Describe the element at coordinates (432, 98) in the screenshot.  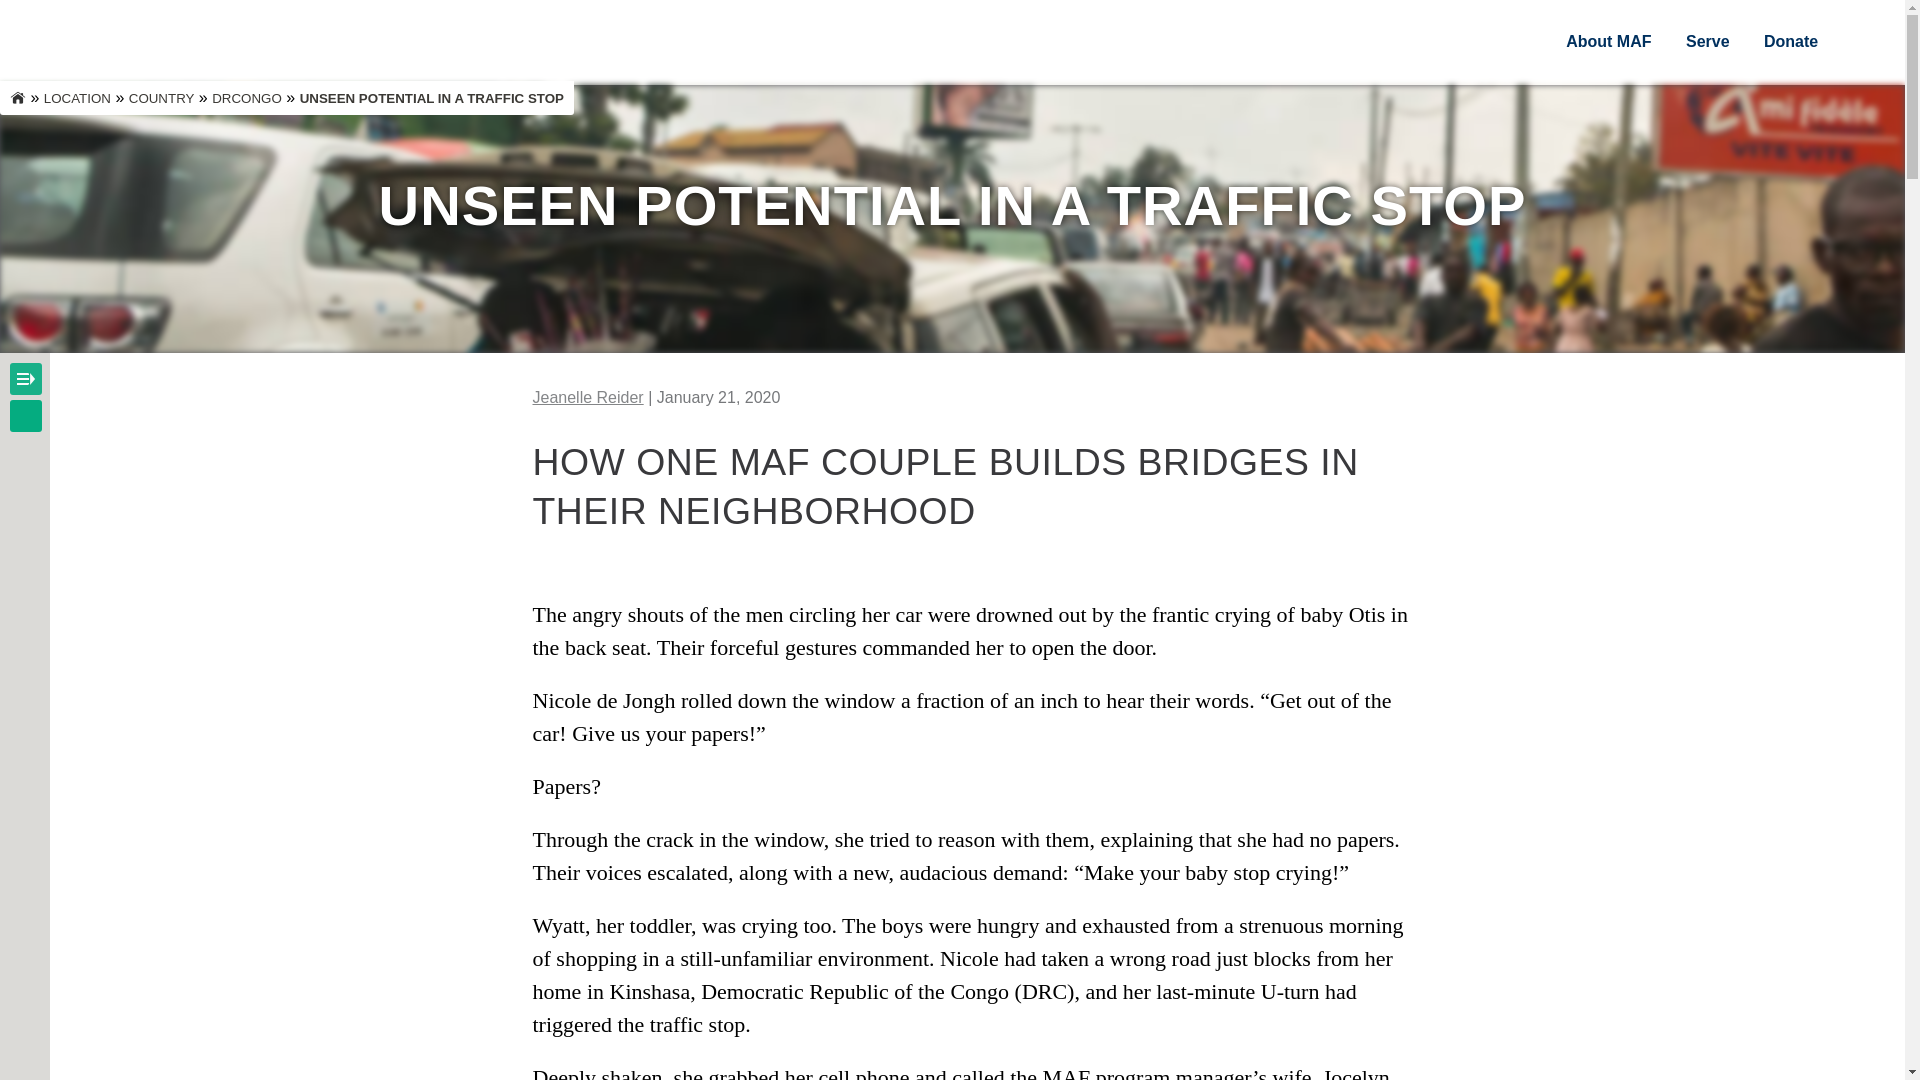
I see `UNSEEN POTENTIAL IN A TRAFFIC STOP` at that location.